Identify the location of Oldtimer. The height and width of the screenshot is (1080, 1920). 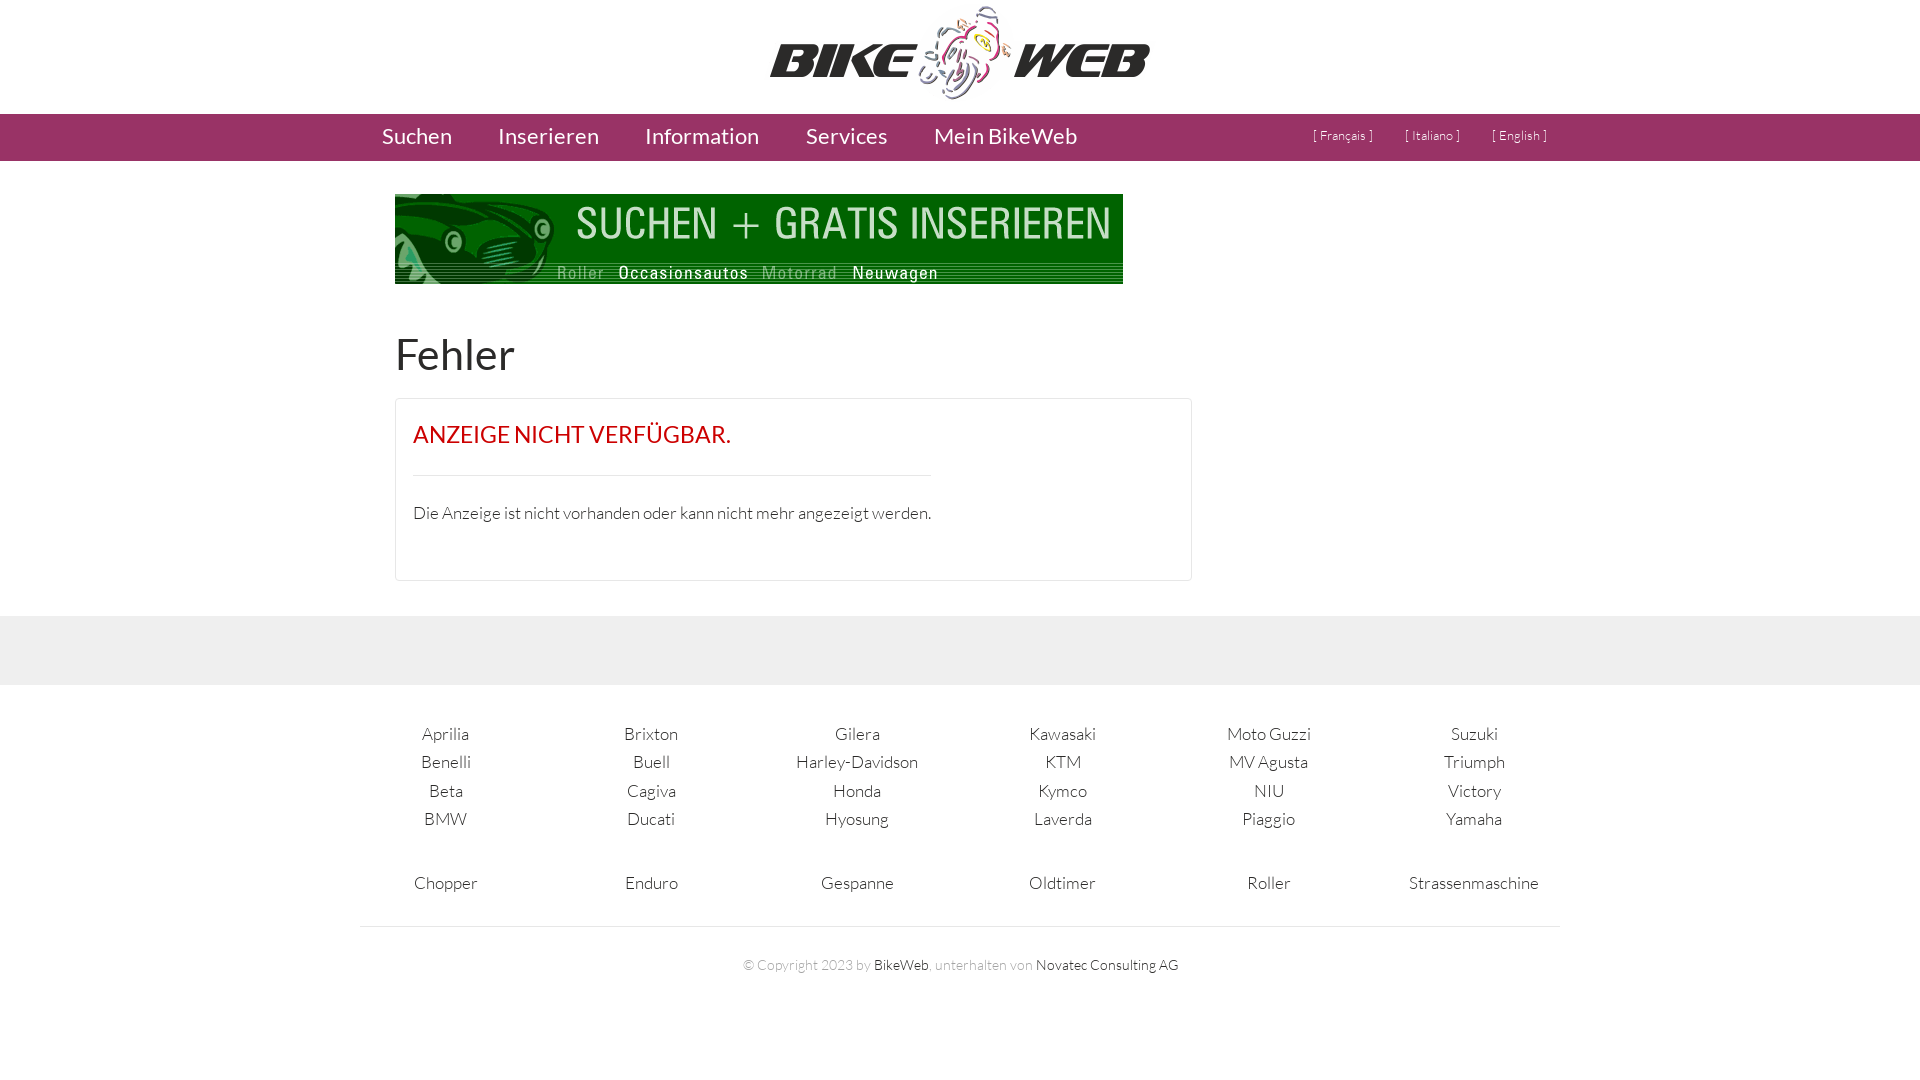
(1062, 882).